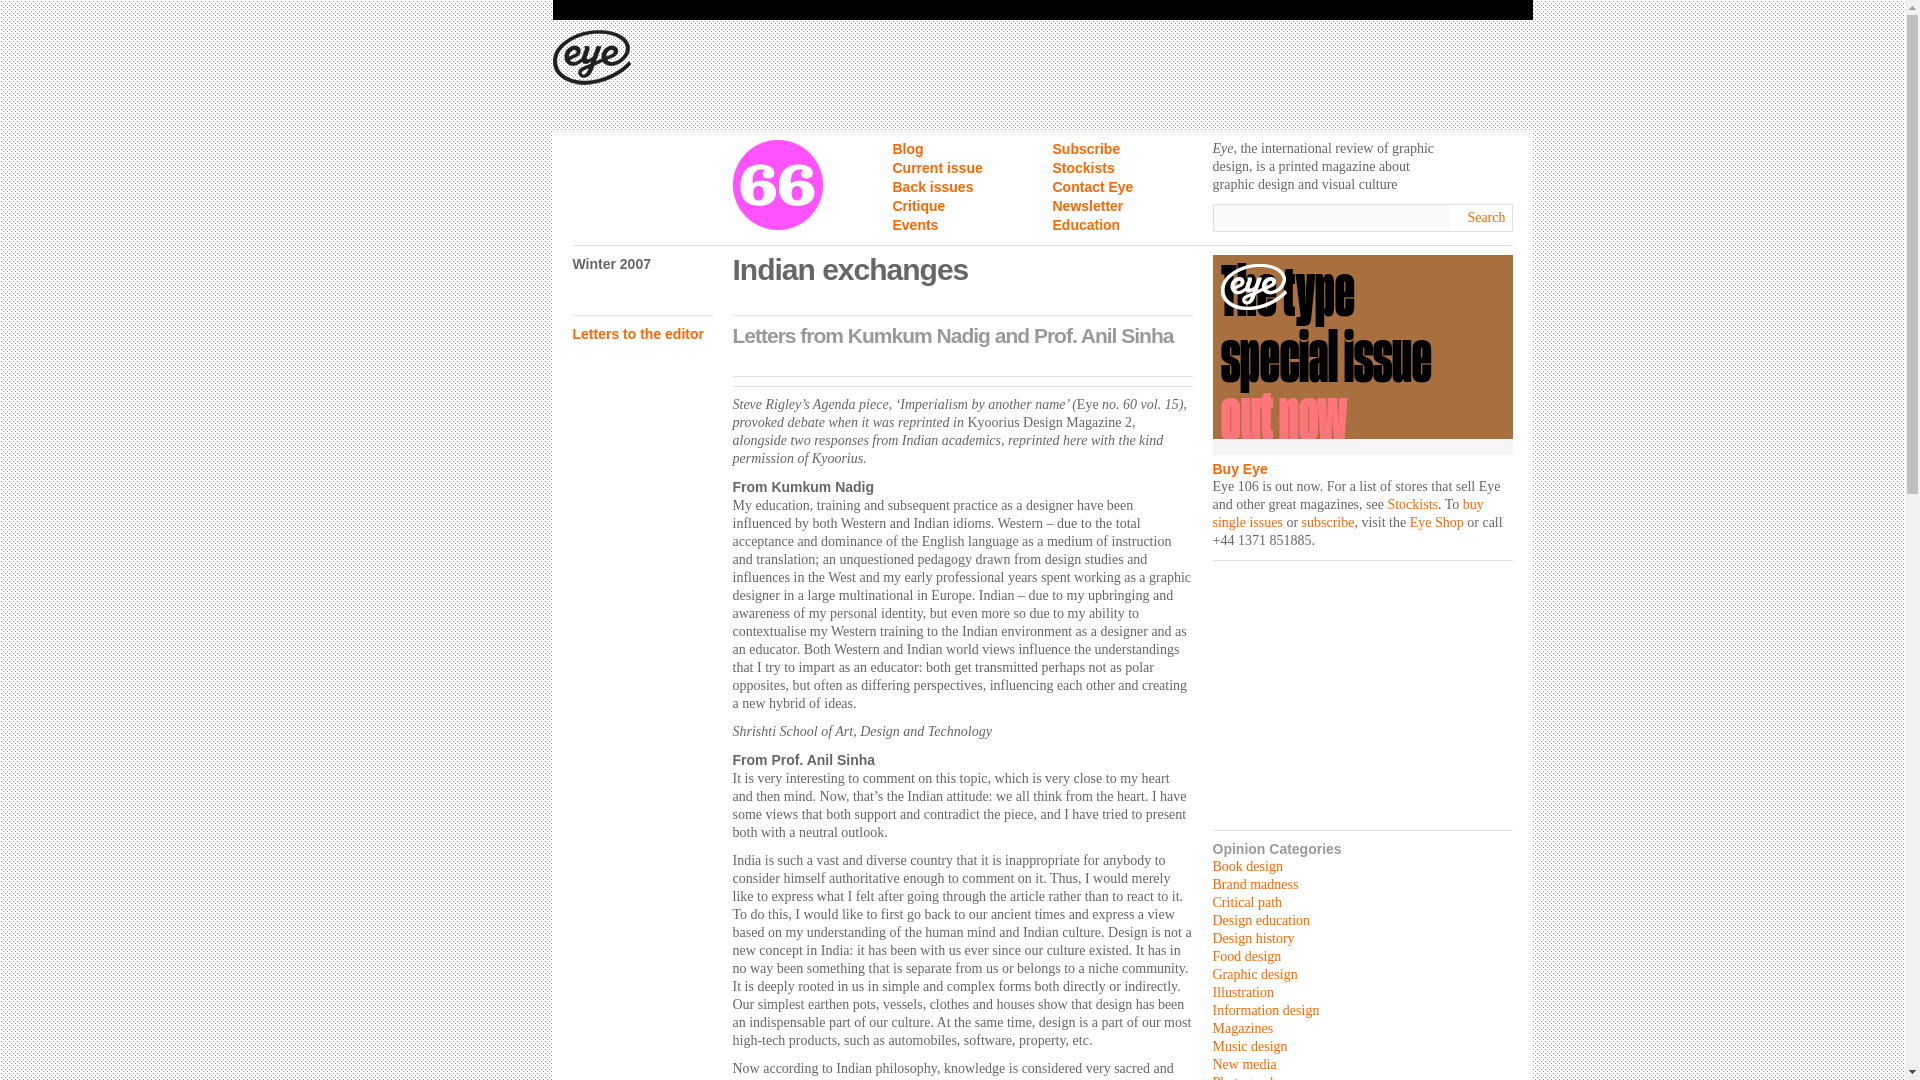  I want to click on Search, so click(1488, 218).